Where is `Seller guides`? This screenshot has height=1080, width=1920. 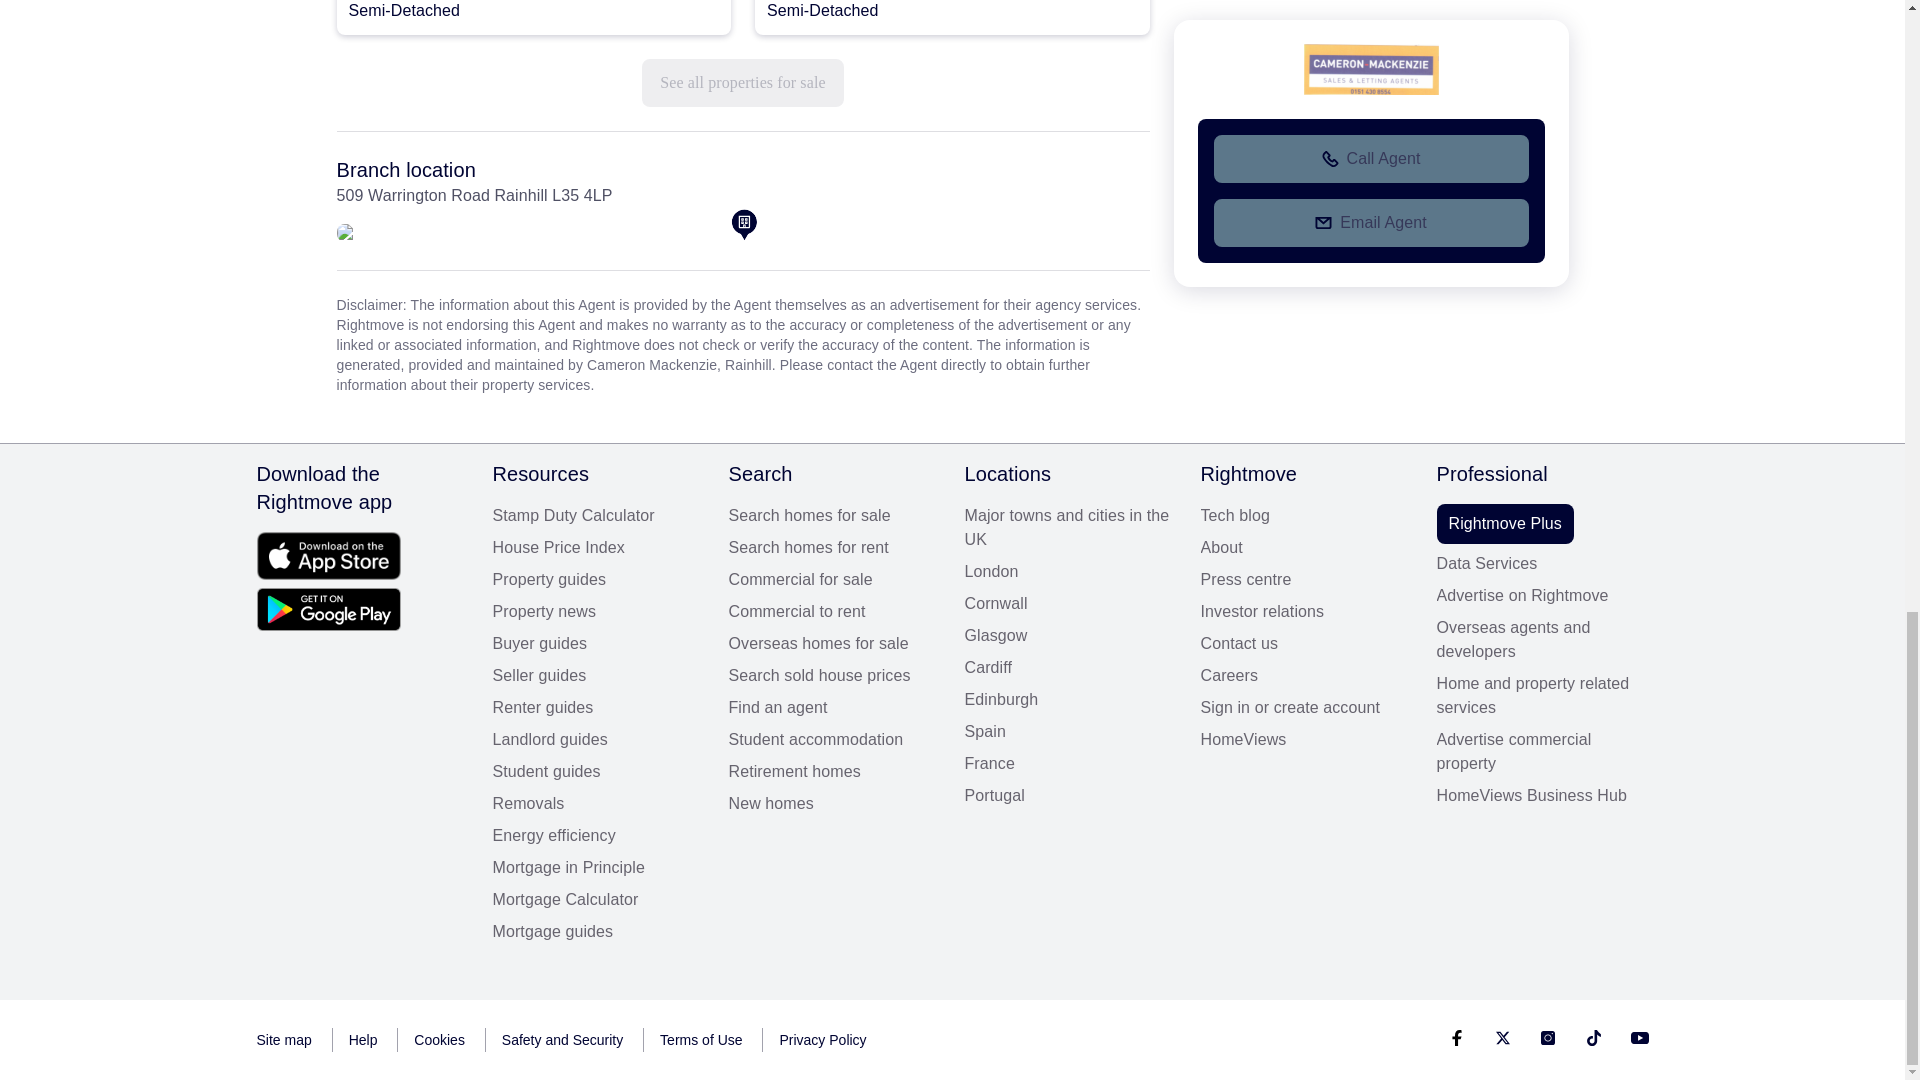
Seller guides is located at coordinates (598, 676).